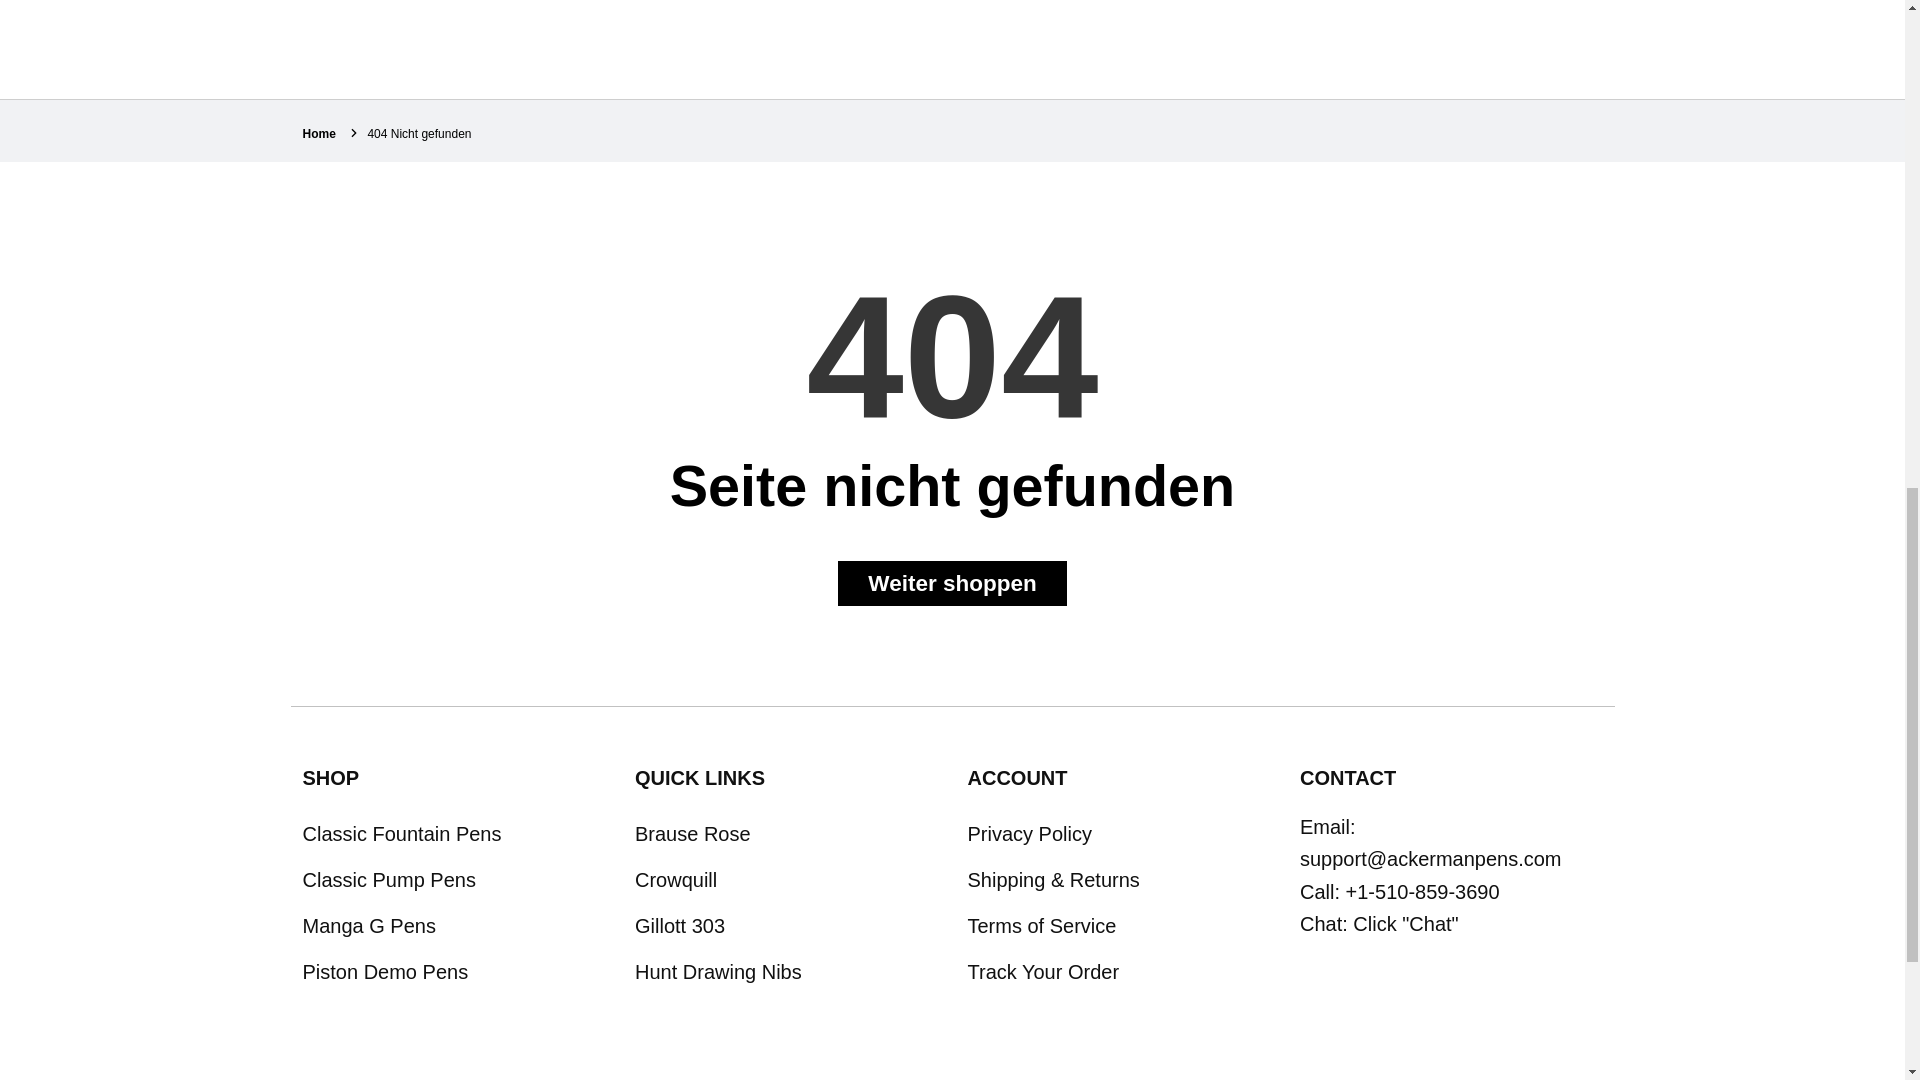  I want to click on Weiter shoppen, so click(951, 582).